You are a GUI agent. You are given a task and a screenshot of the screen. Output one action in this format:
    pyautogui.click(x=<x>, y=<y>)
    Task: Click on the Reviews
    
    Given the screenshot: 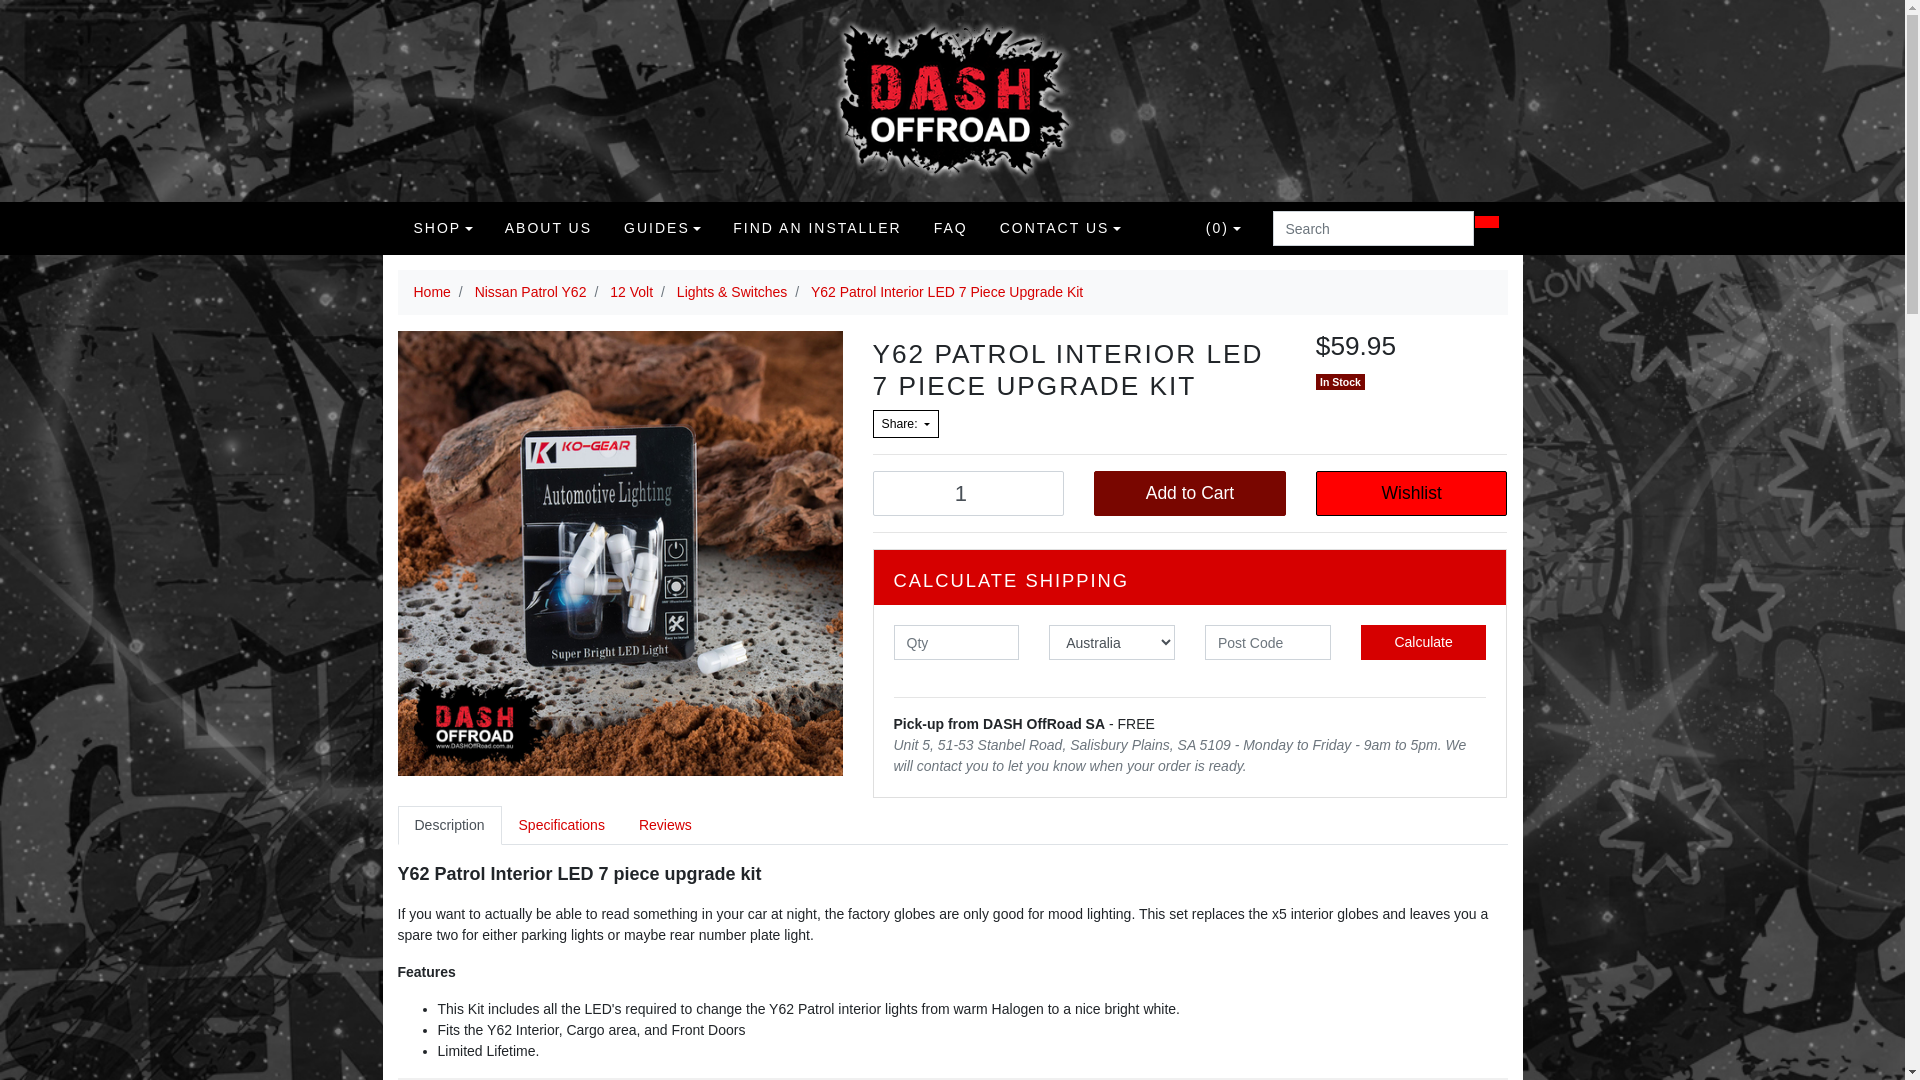 What is the action you would take?
    pyautogui.click(x=666, y=826)
    